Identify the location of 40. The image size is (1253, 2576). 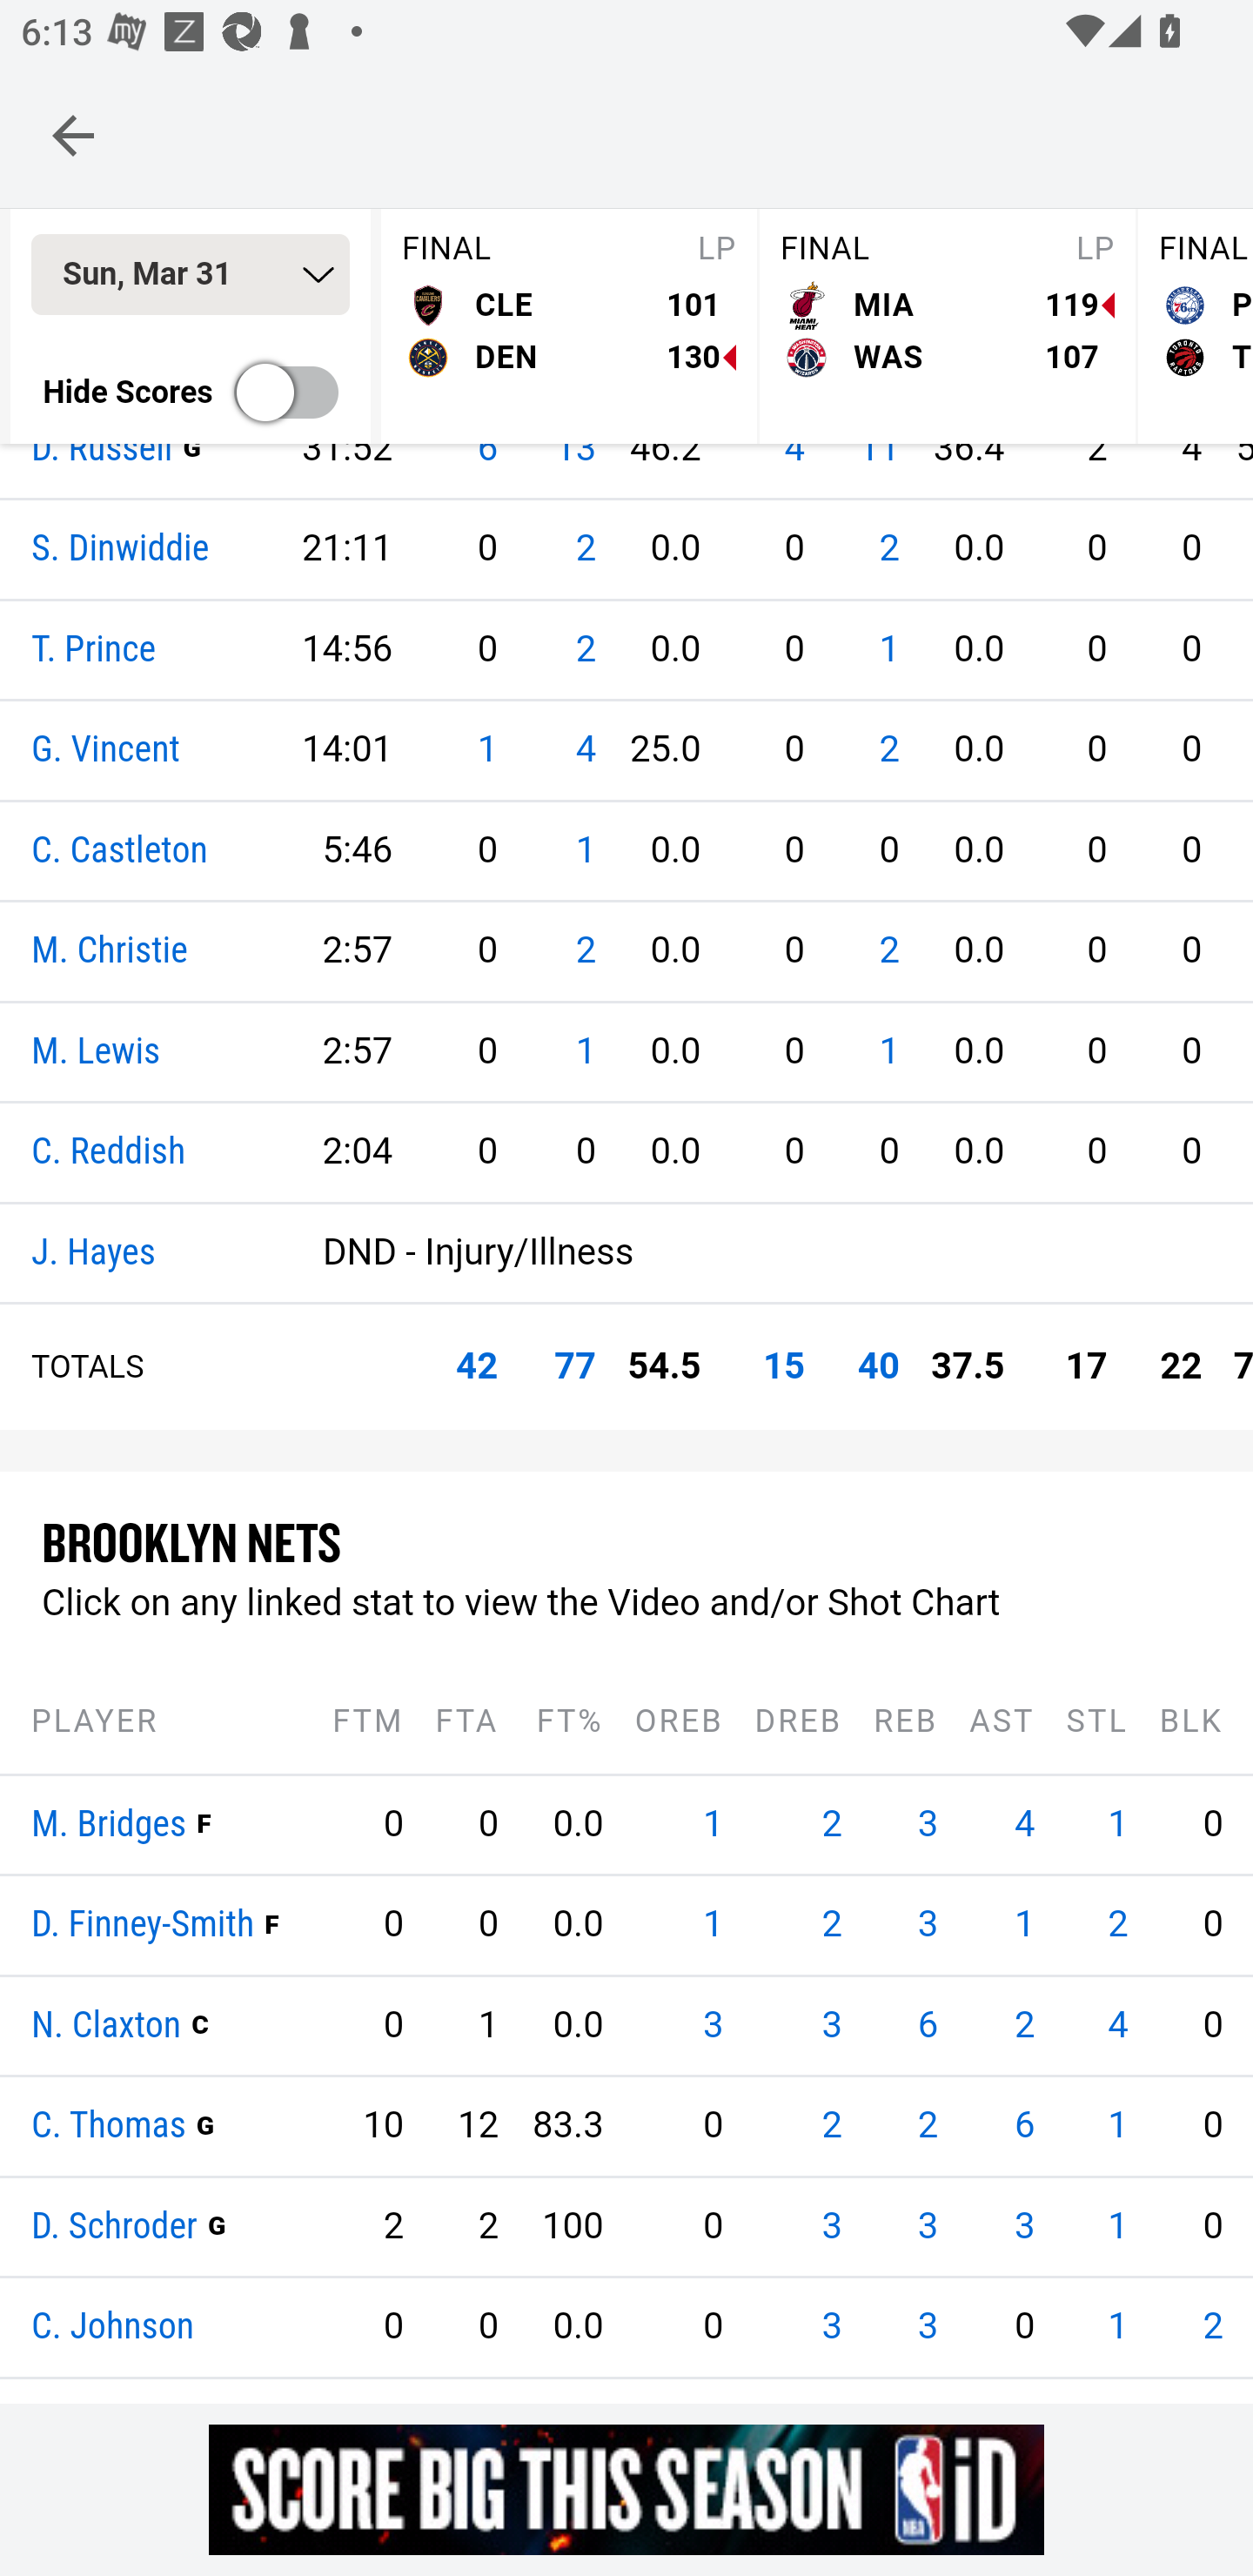
(878, 1366).